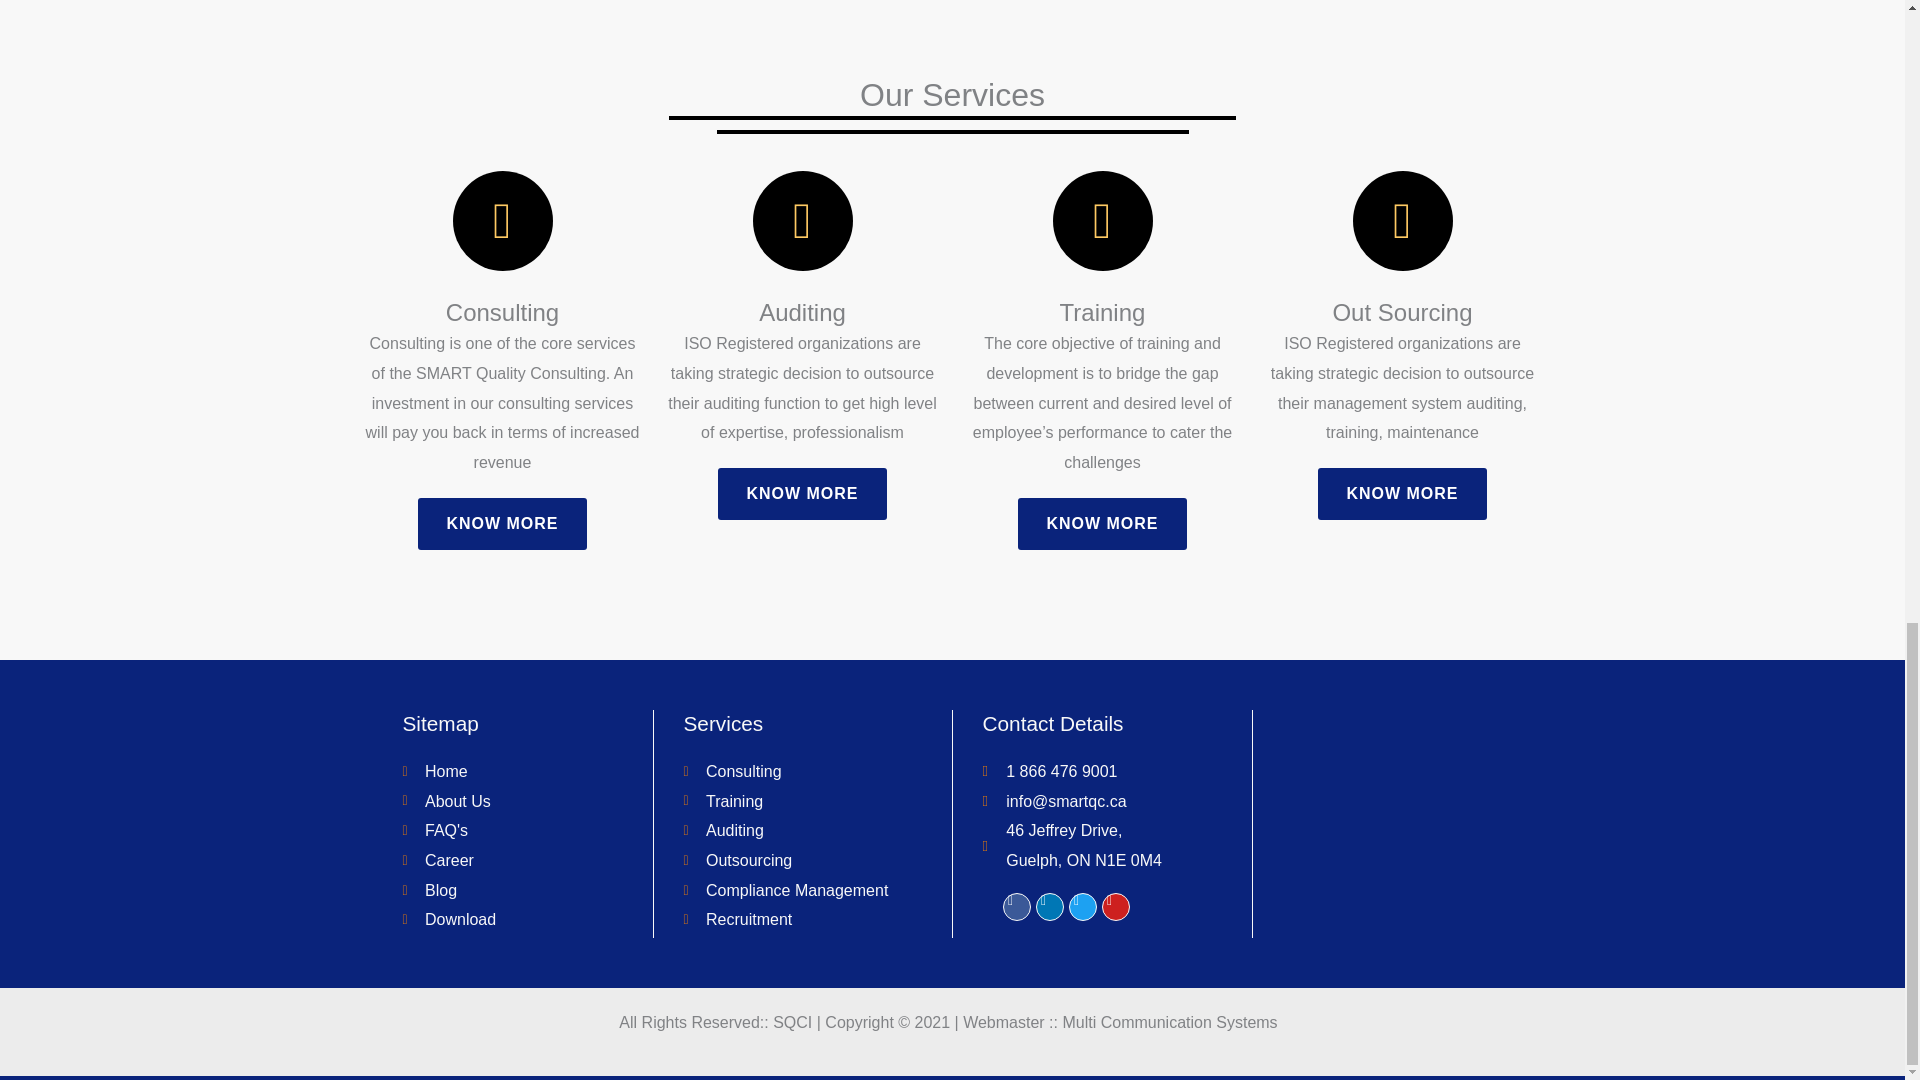 The height and width of the screenshot is (1080, 1920). What do you see at coordinates (1406, 824) in the screenshot?
I see `46 Jeffrey Drive, Guelph, ON N1E 0M4` at bounding box center [1406, 824].